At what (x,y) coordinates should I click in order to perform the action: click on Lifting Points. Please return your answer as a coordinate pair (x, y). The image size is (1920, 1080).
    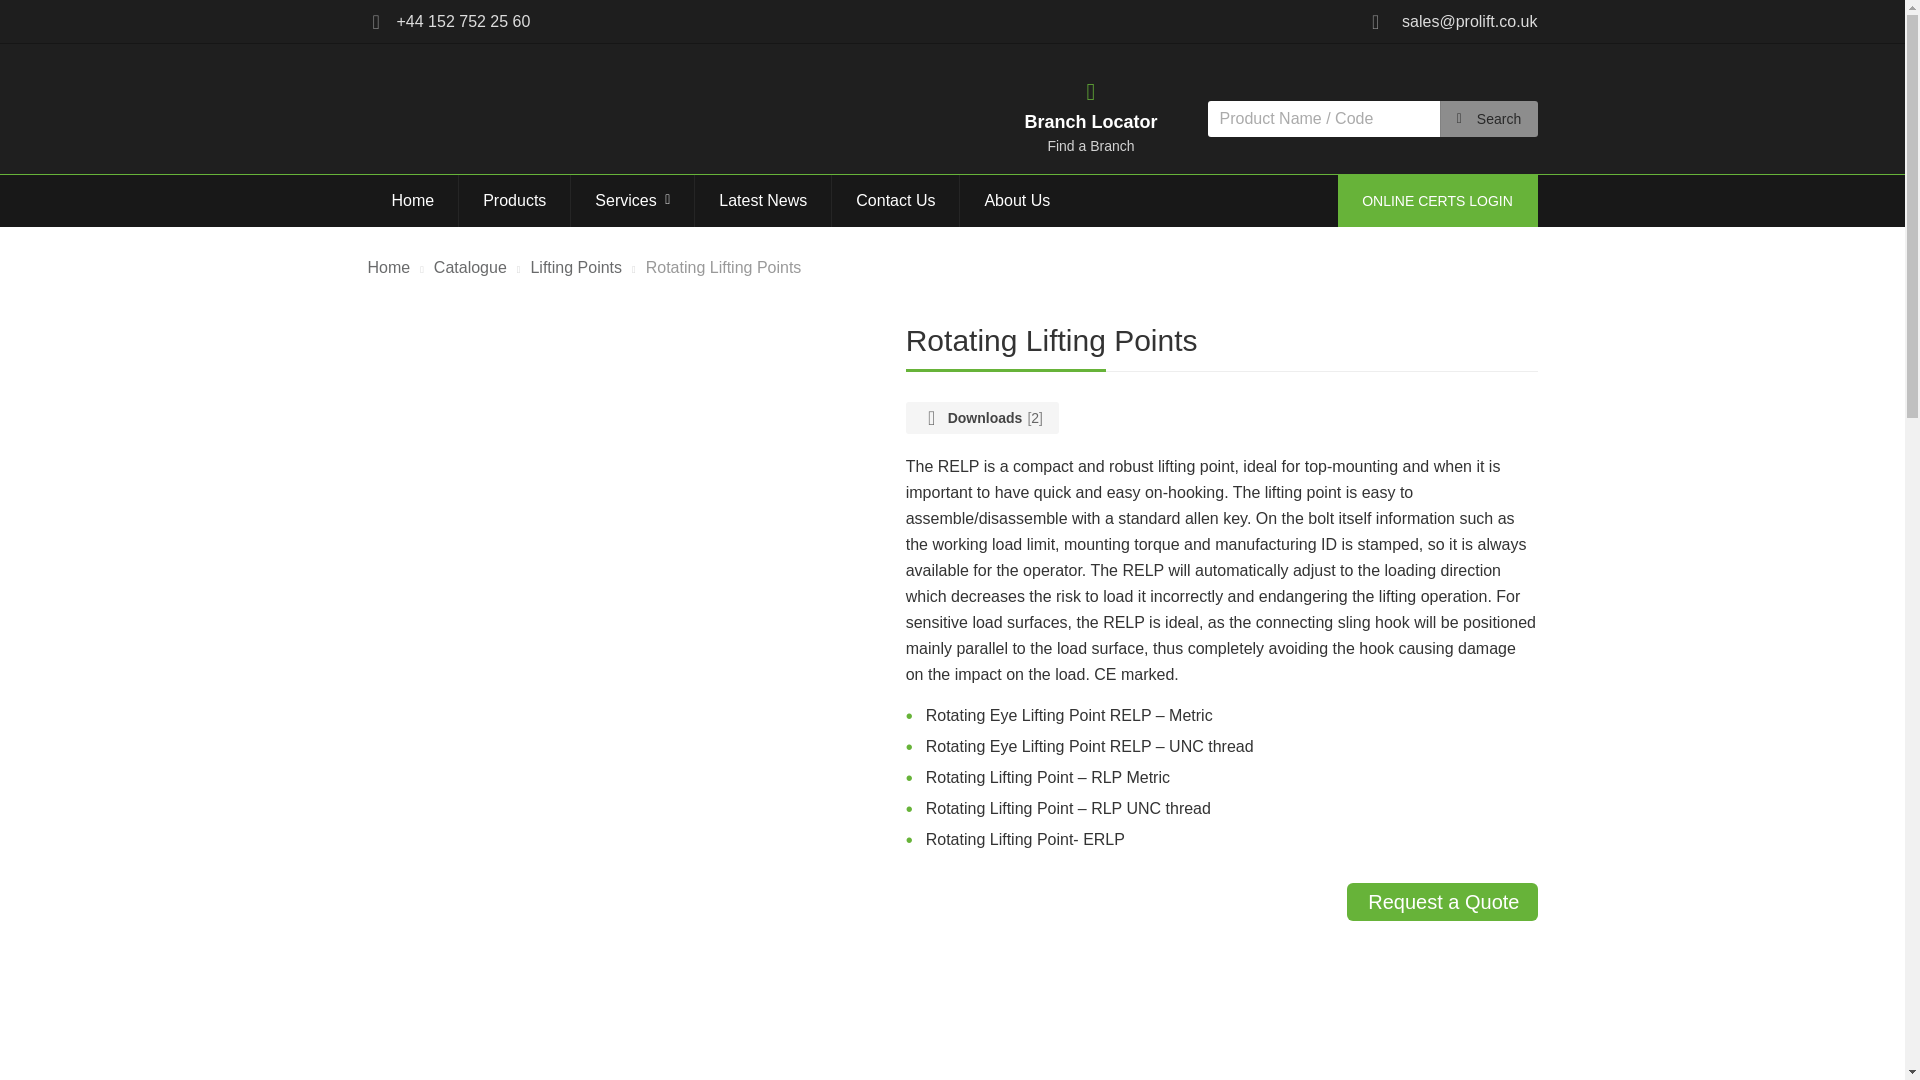
    Looking at the image, I should click on (576, 268).